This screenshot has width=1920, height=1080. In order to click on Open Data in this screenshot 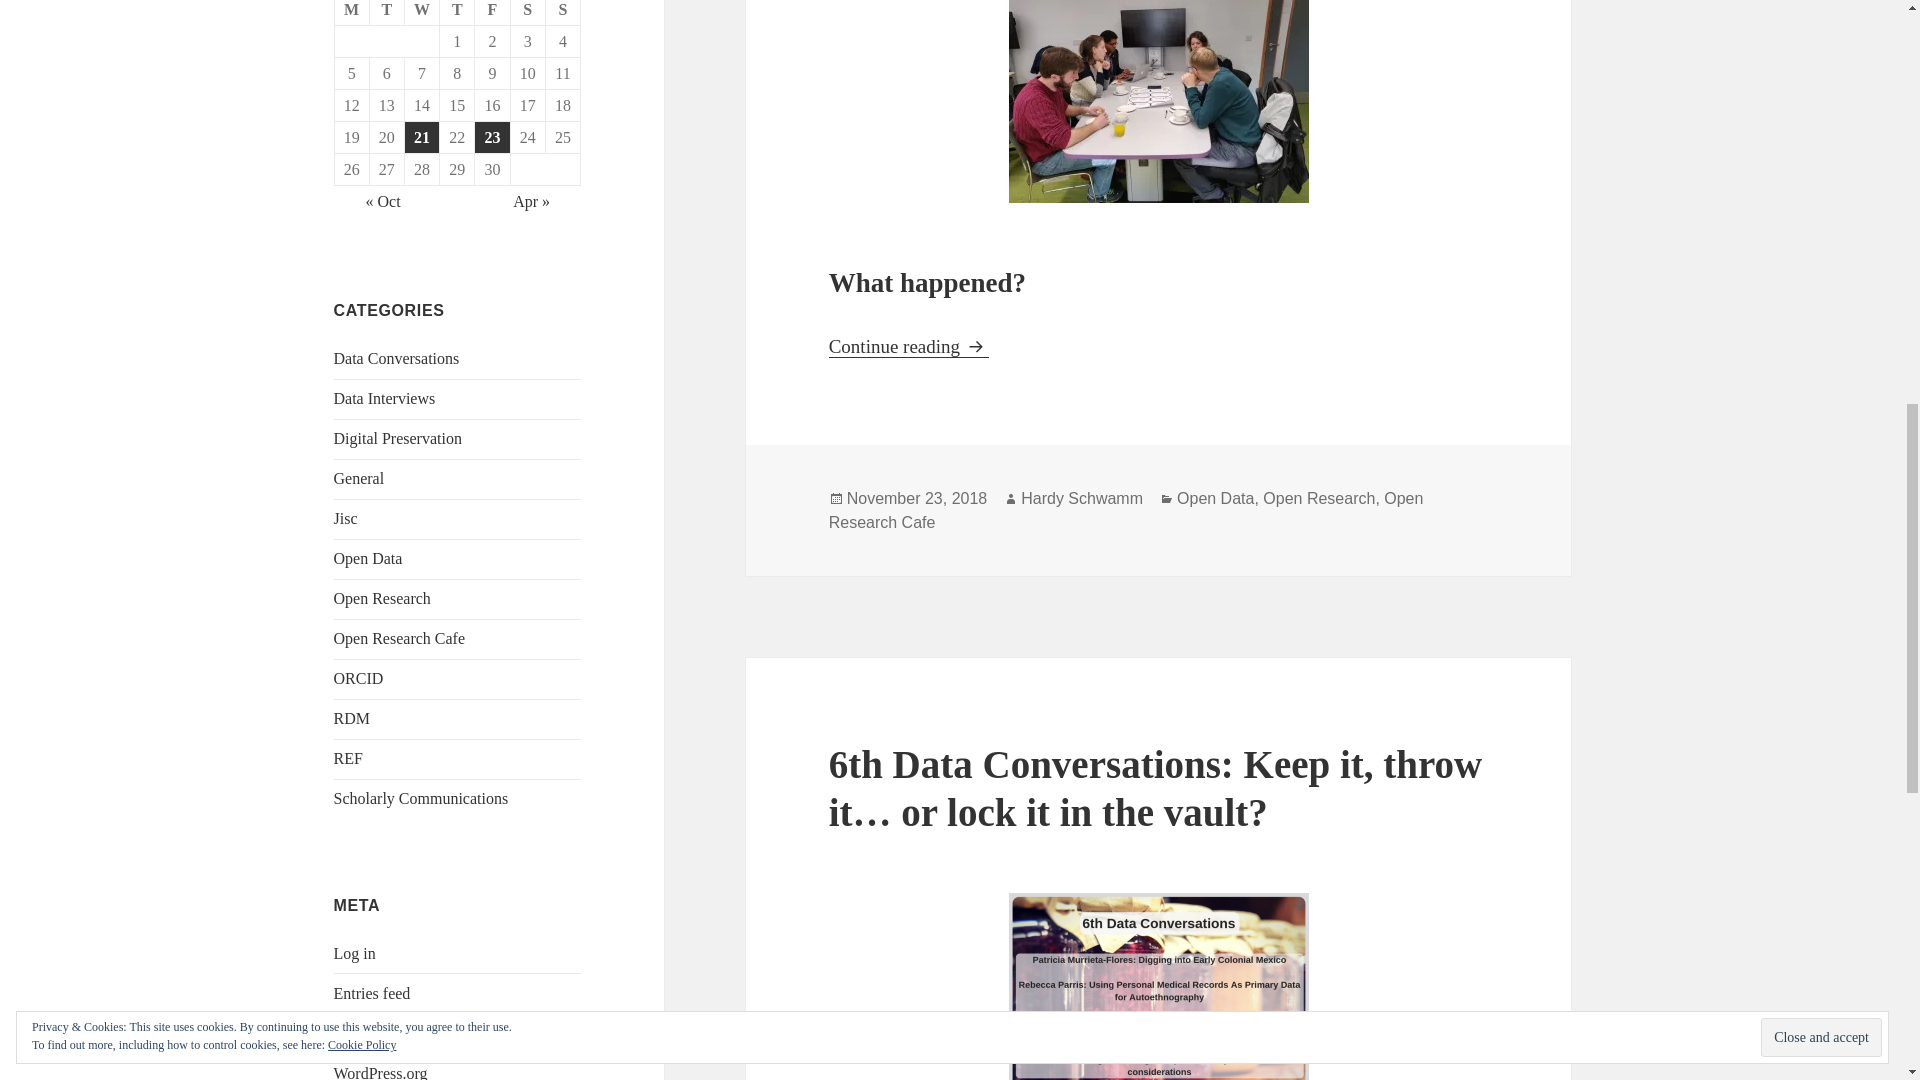, I will do `click(1214, 498)`.